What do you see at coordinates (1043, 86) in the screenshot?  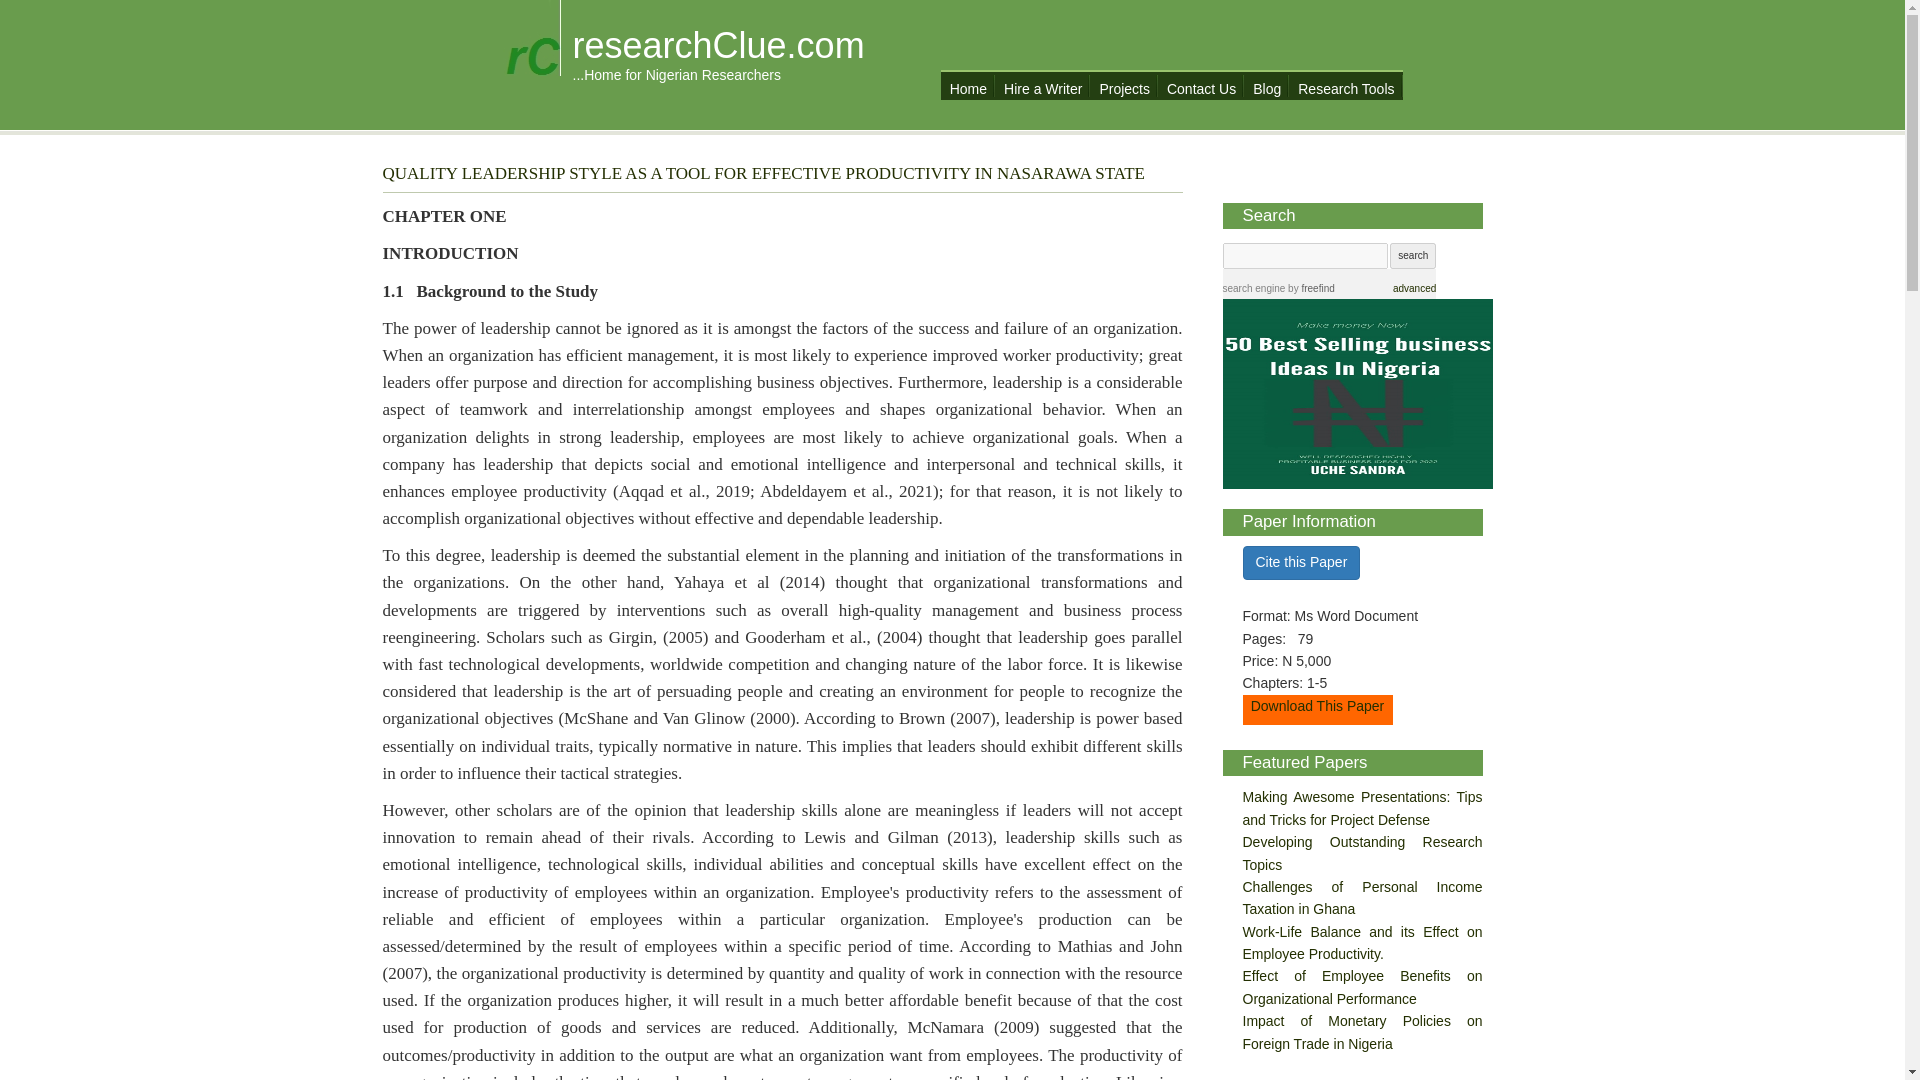 I see `Hire a Writer` at bounding box center [1043, 86].